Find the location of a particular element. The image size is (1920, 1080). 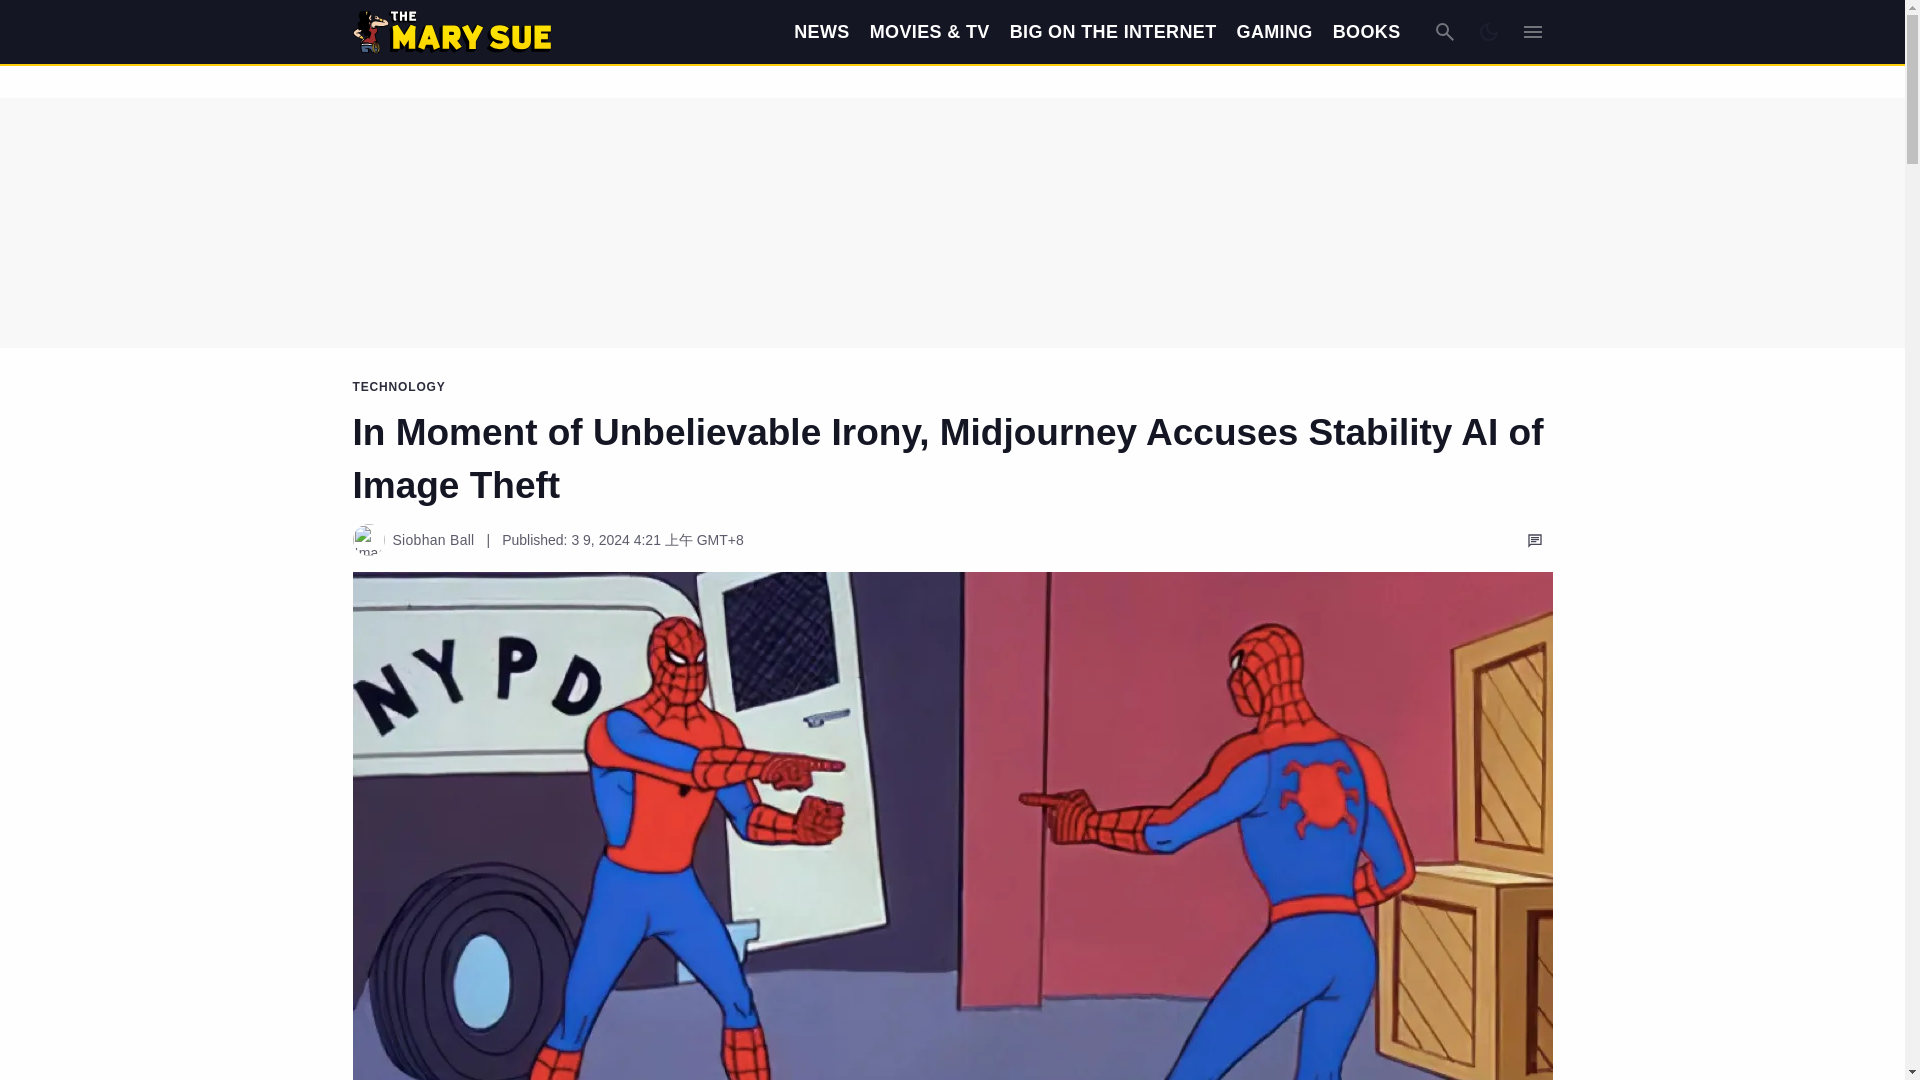

Dark Mode is located at coordinates (1488, 31).